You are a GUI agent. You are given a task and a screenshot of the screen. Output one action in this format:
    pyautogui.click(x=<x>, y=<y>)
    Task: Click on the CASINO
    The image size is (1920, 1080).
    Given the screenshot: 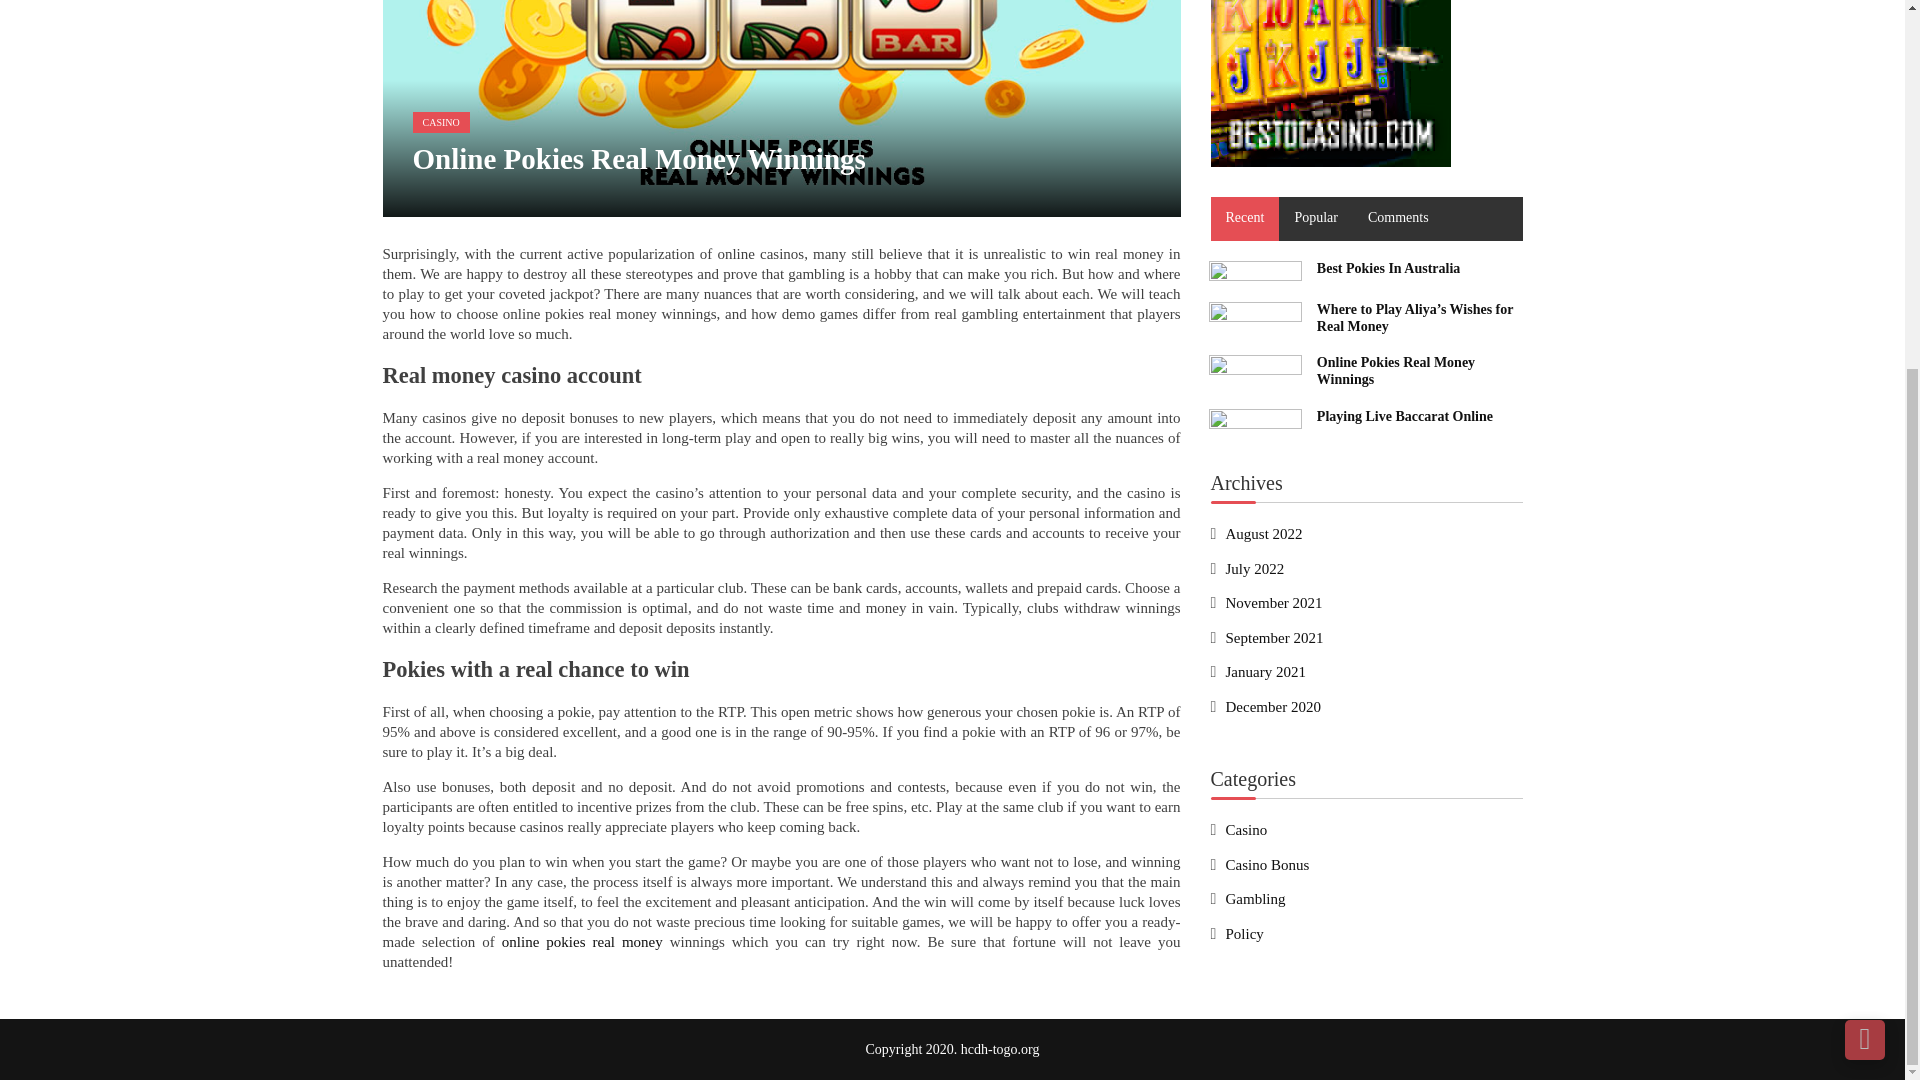 What is the action you would take?
    pyautogui.click(x=440, y=122)
    